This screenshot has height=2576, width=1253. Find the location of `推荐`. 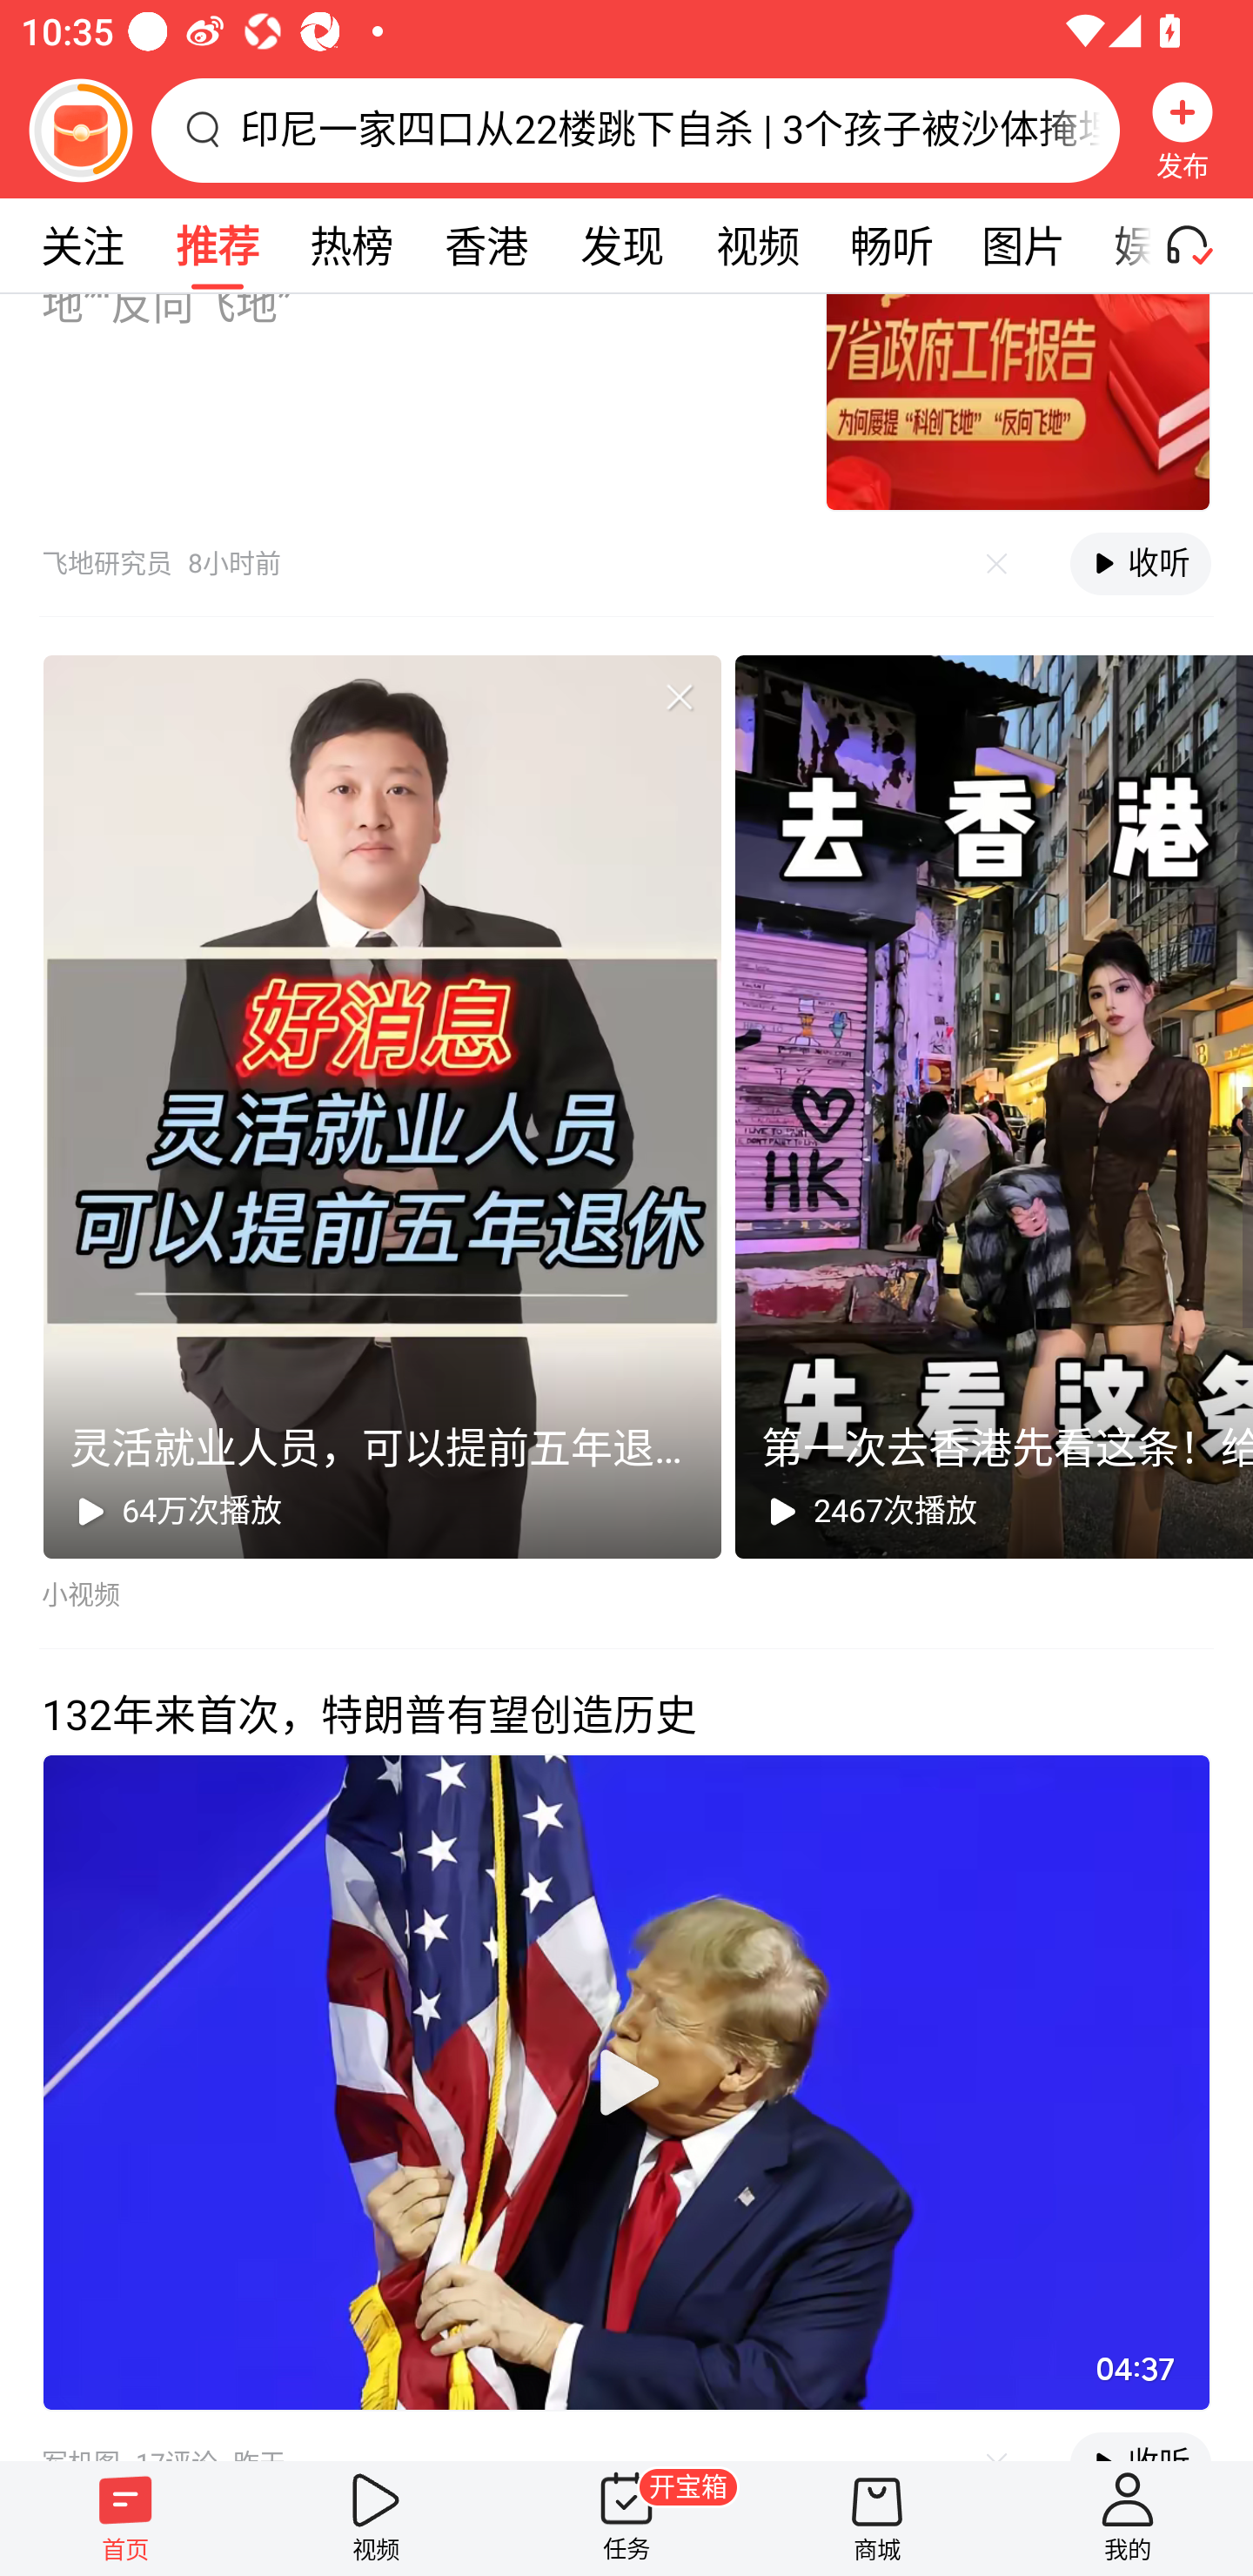

推荐 is located at coordinates (217, 245).